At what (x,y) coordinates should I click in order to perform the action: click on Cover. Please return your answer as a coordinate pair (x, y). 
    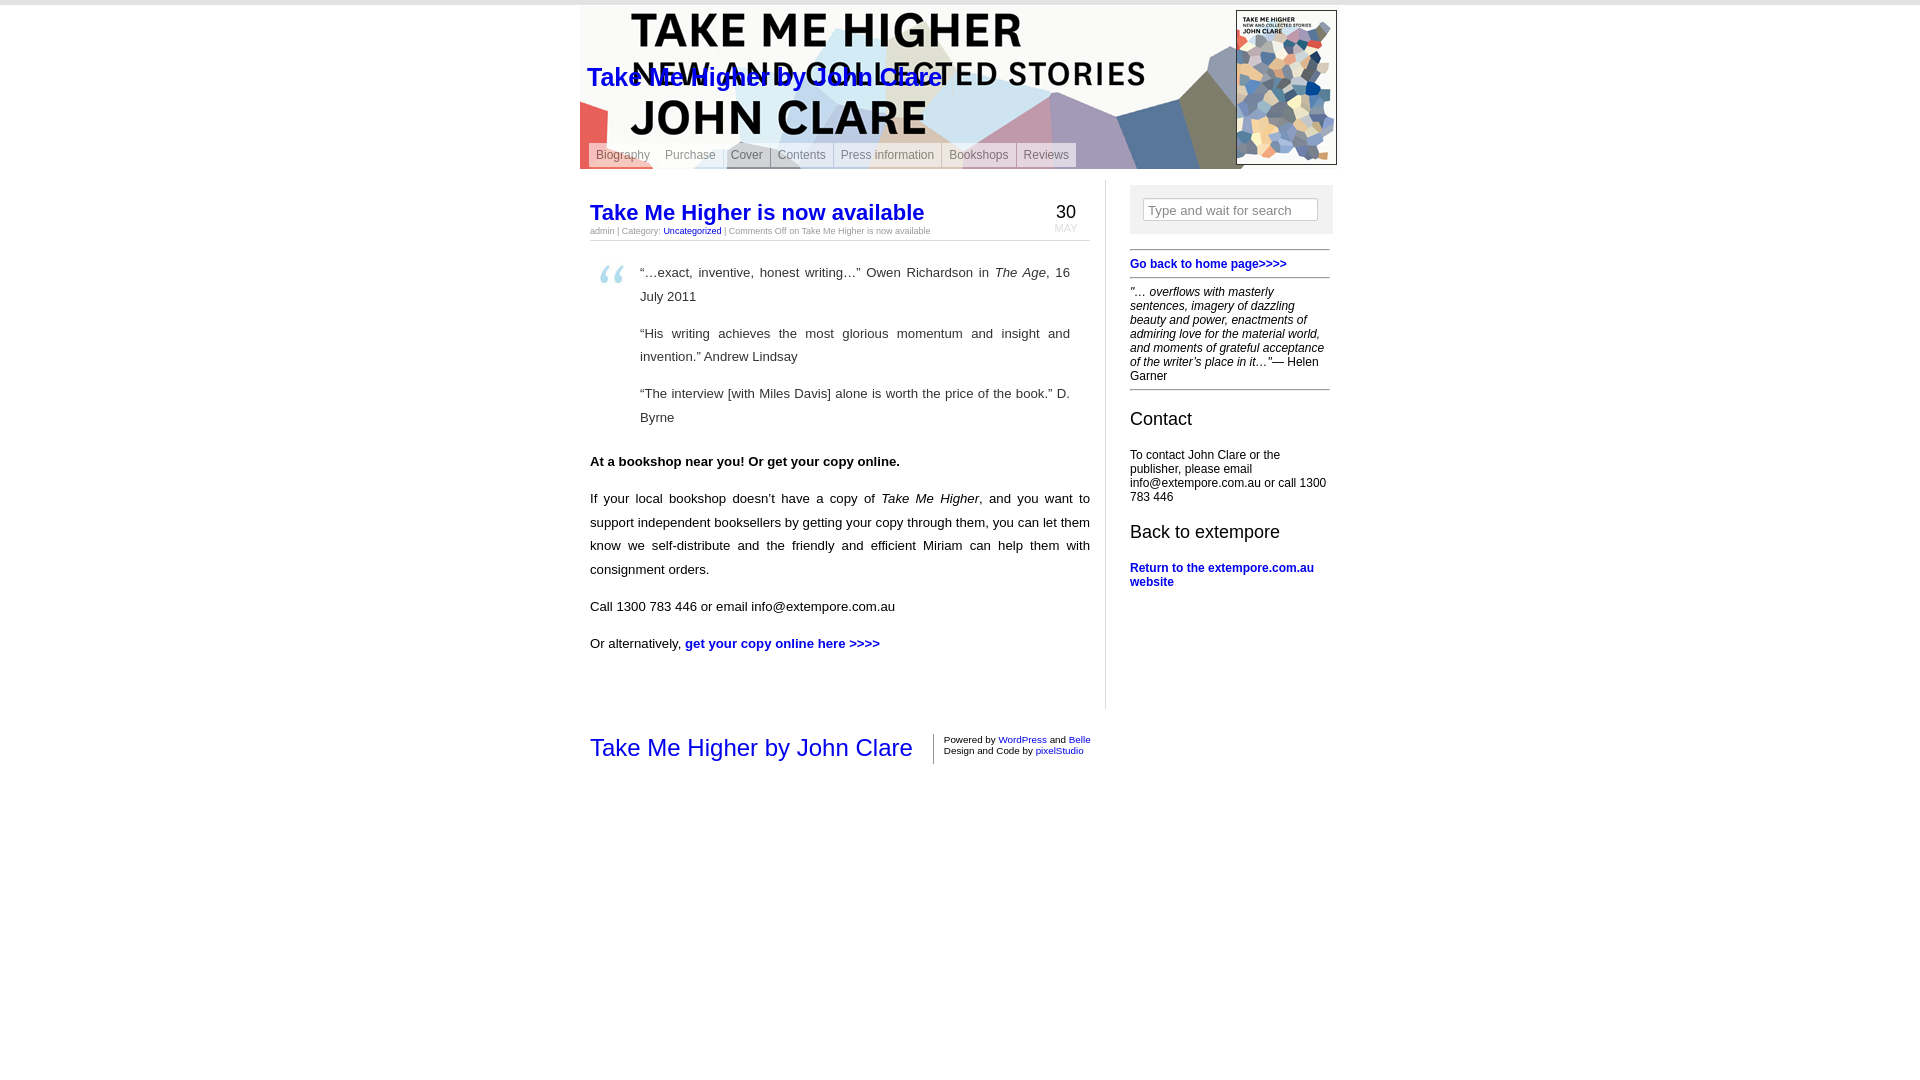
    Looking at the image, I should click on (747, 155).